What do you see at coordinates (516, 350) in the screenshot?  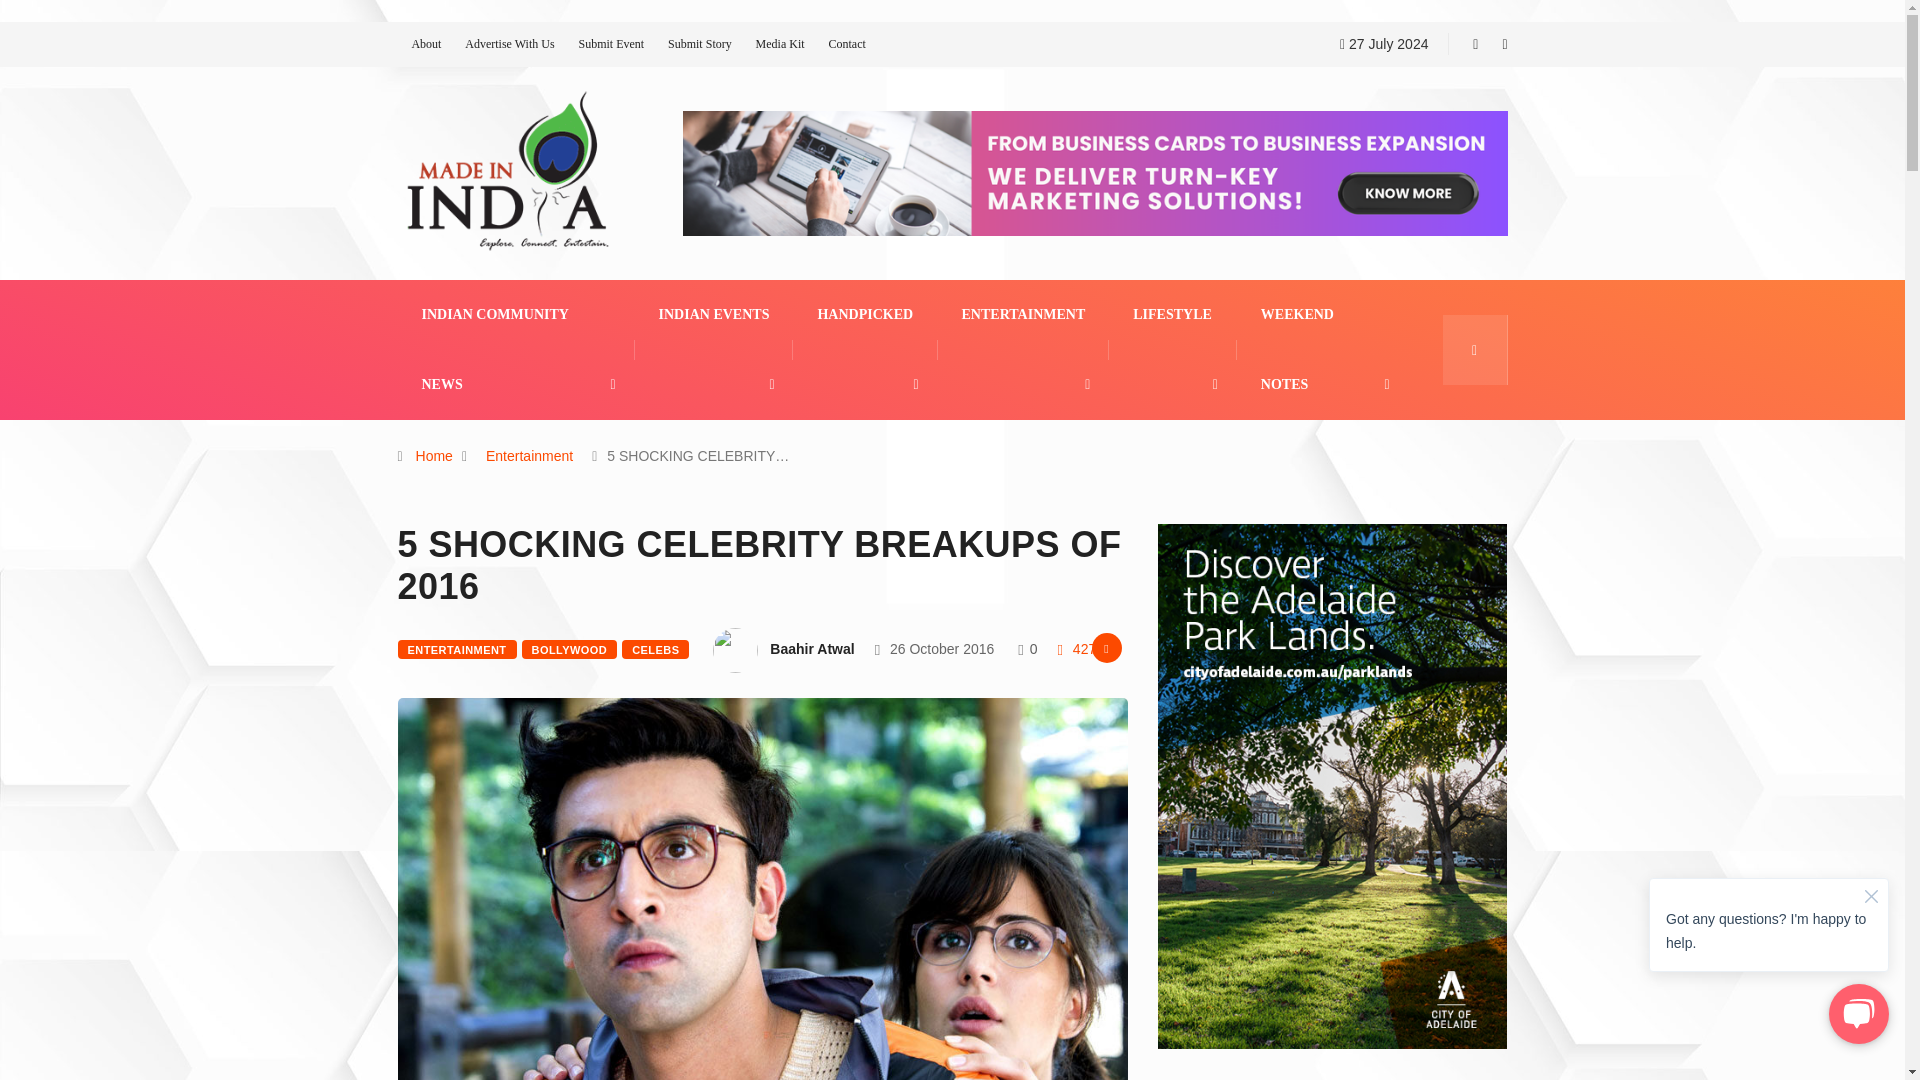 I see `INDIAN COMMUNITY NEWS` at bounding box center [516, 350].